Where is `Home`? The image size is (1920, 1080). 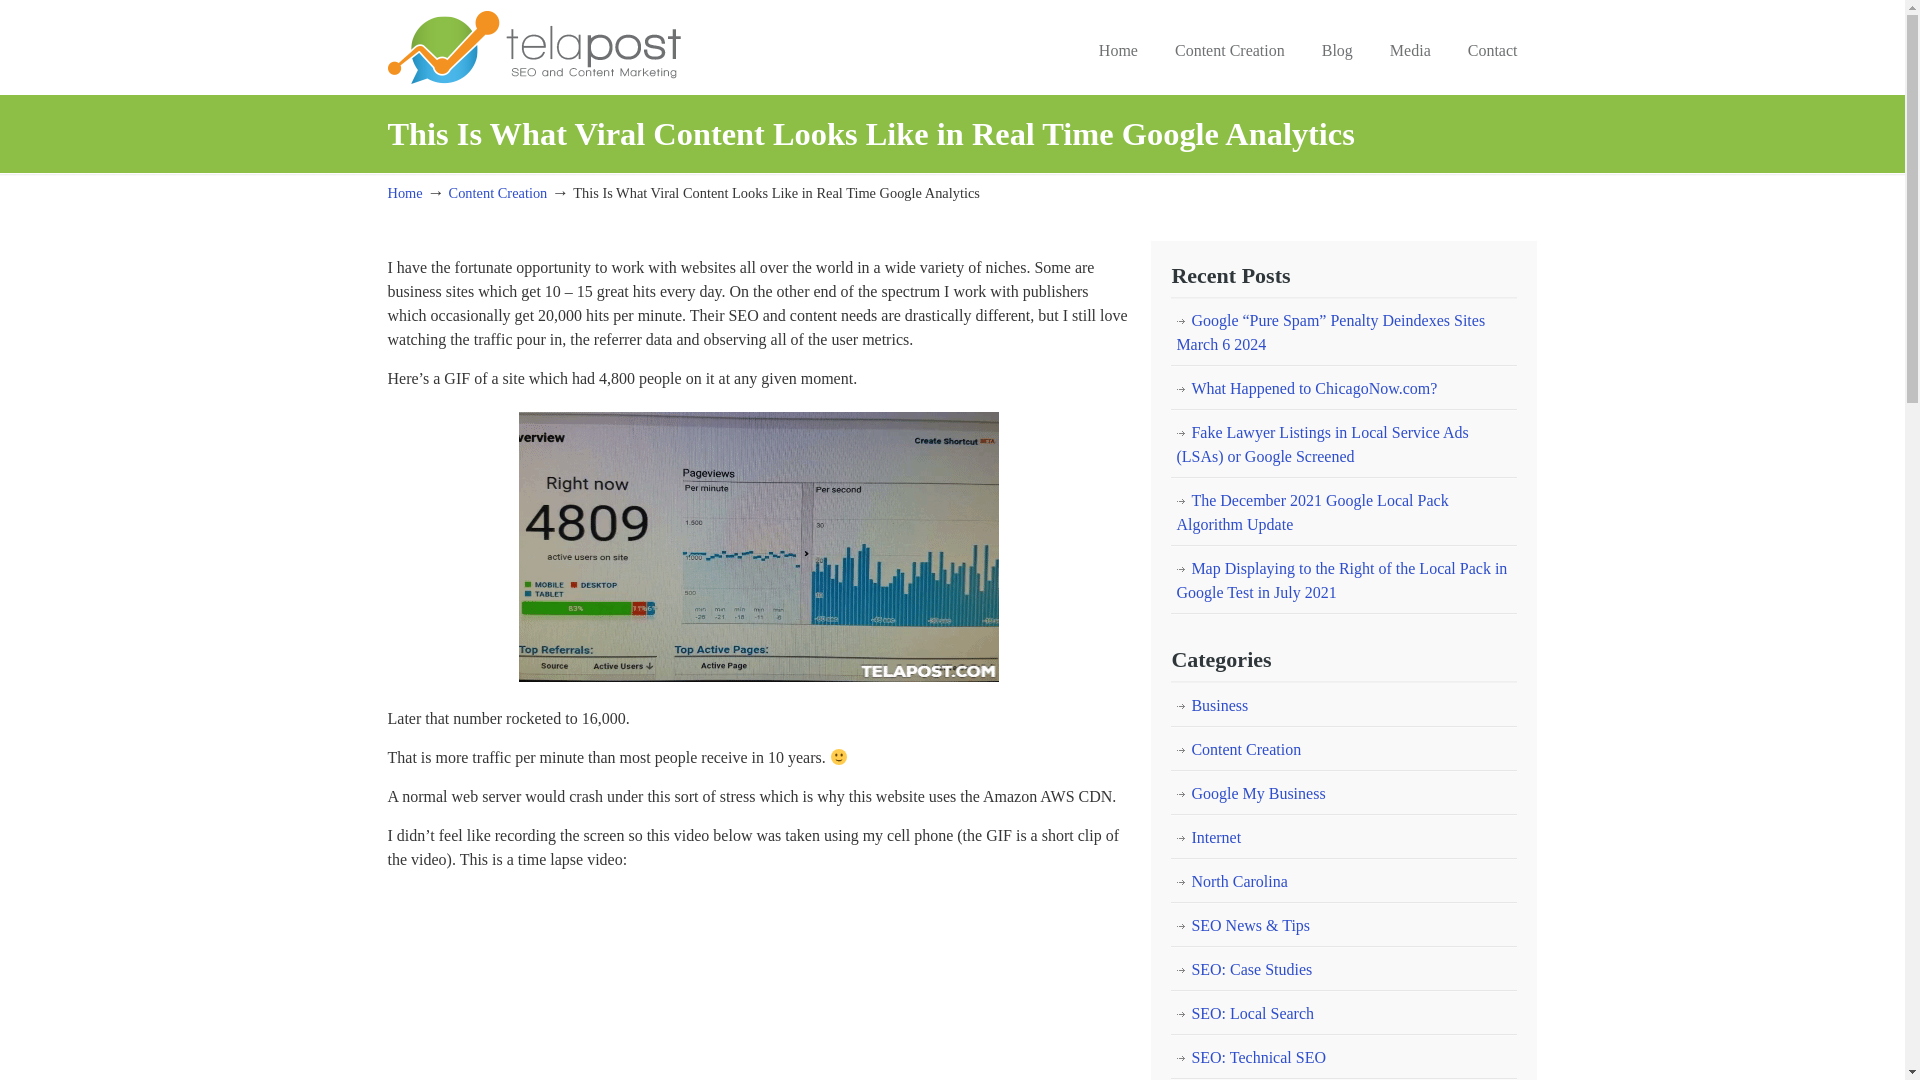
Home is located at coordinates (404, 192).